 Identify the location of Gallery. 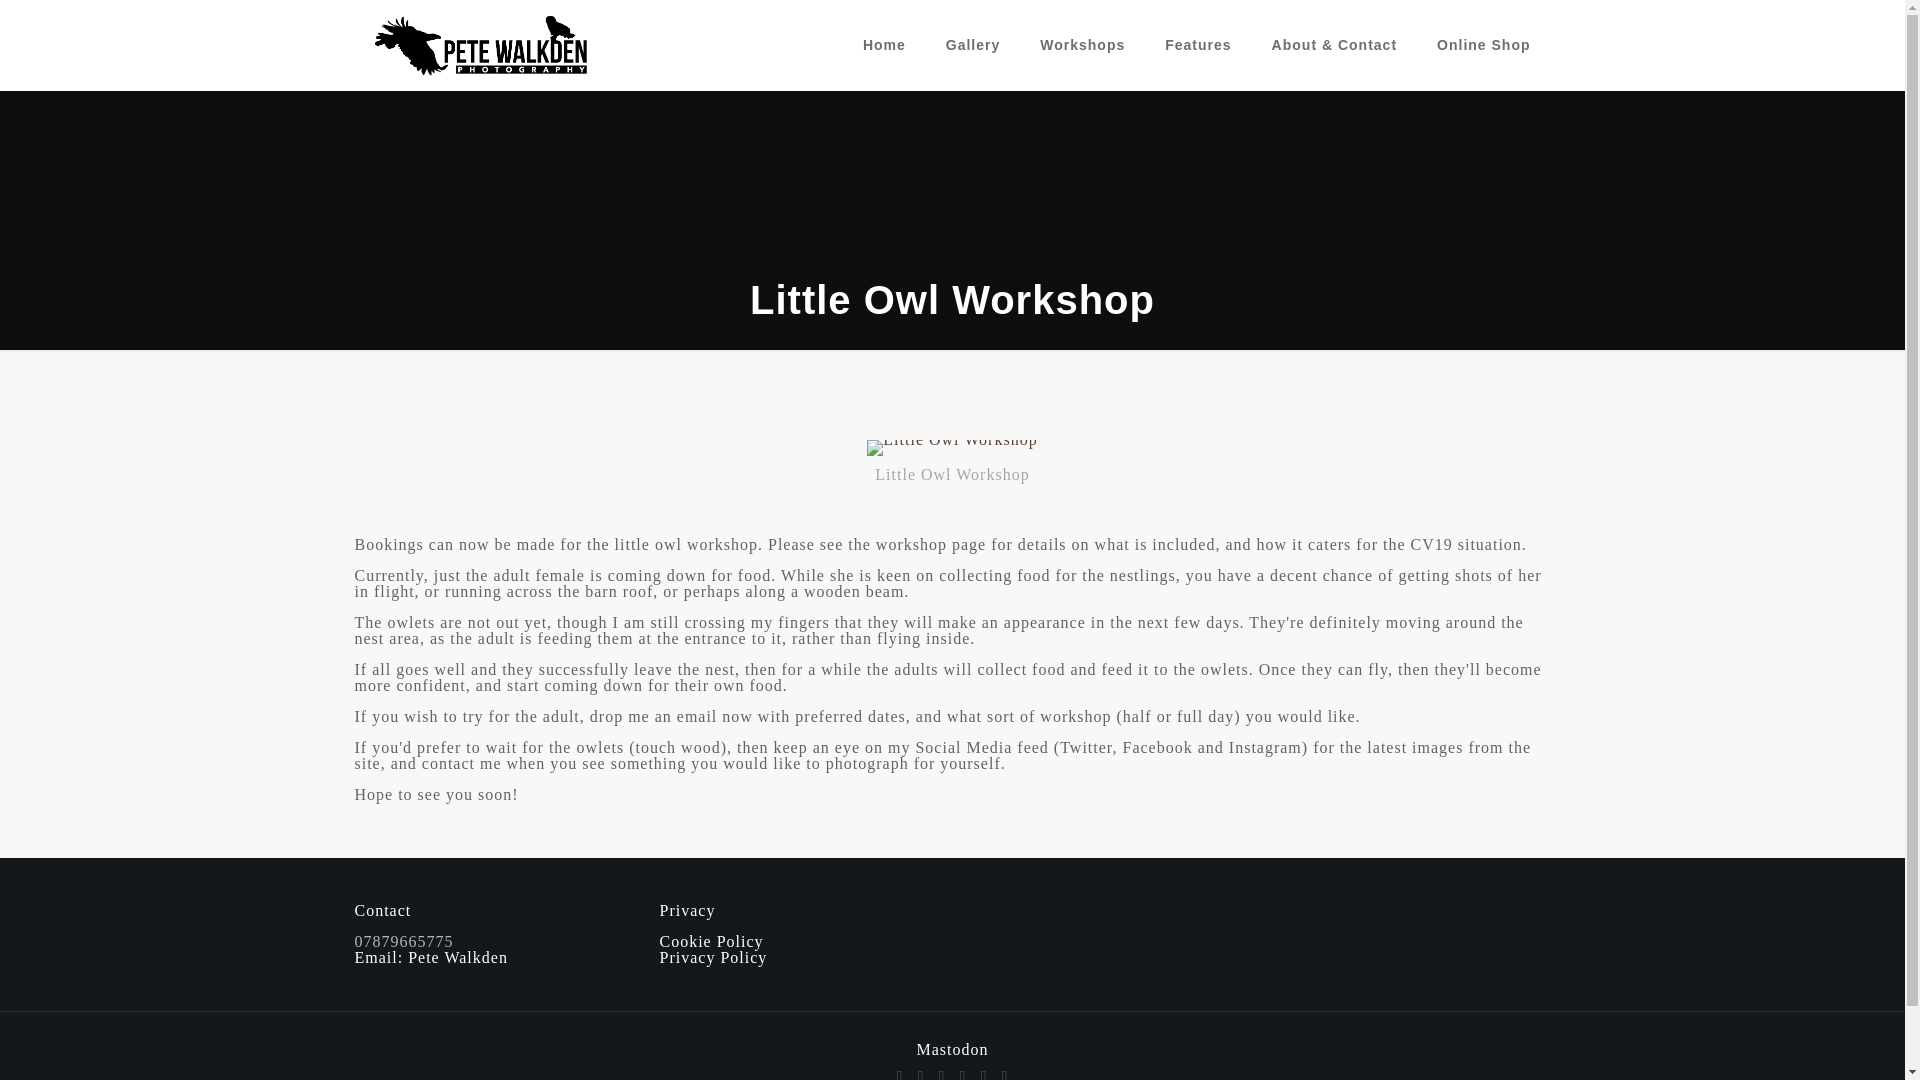
(972, 44).